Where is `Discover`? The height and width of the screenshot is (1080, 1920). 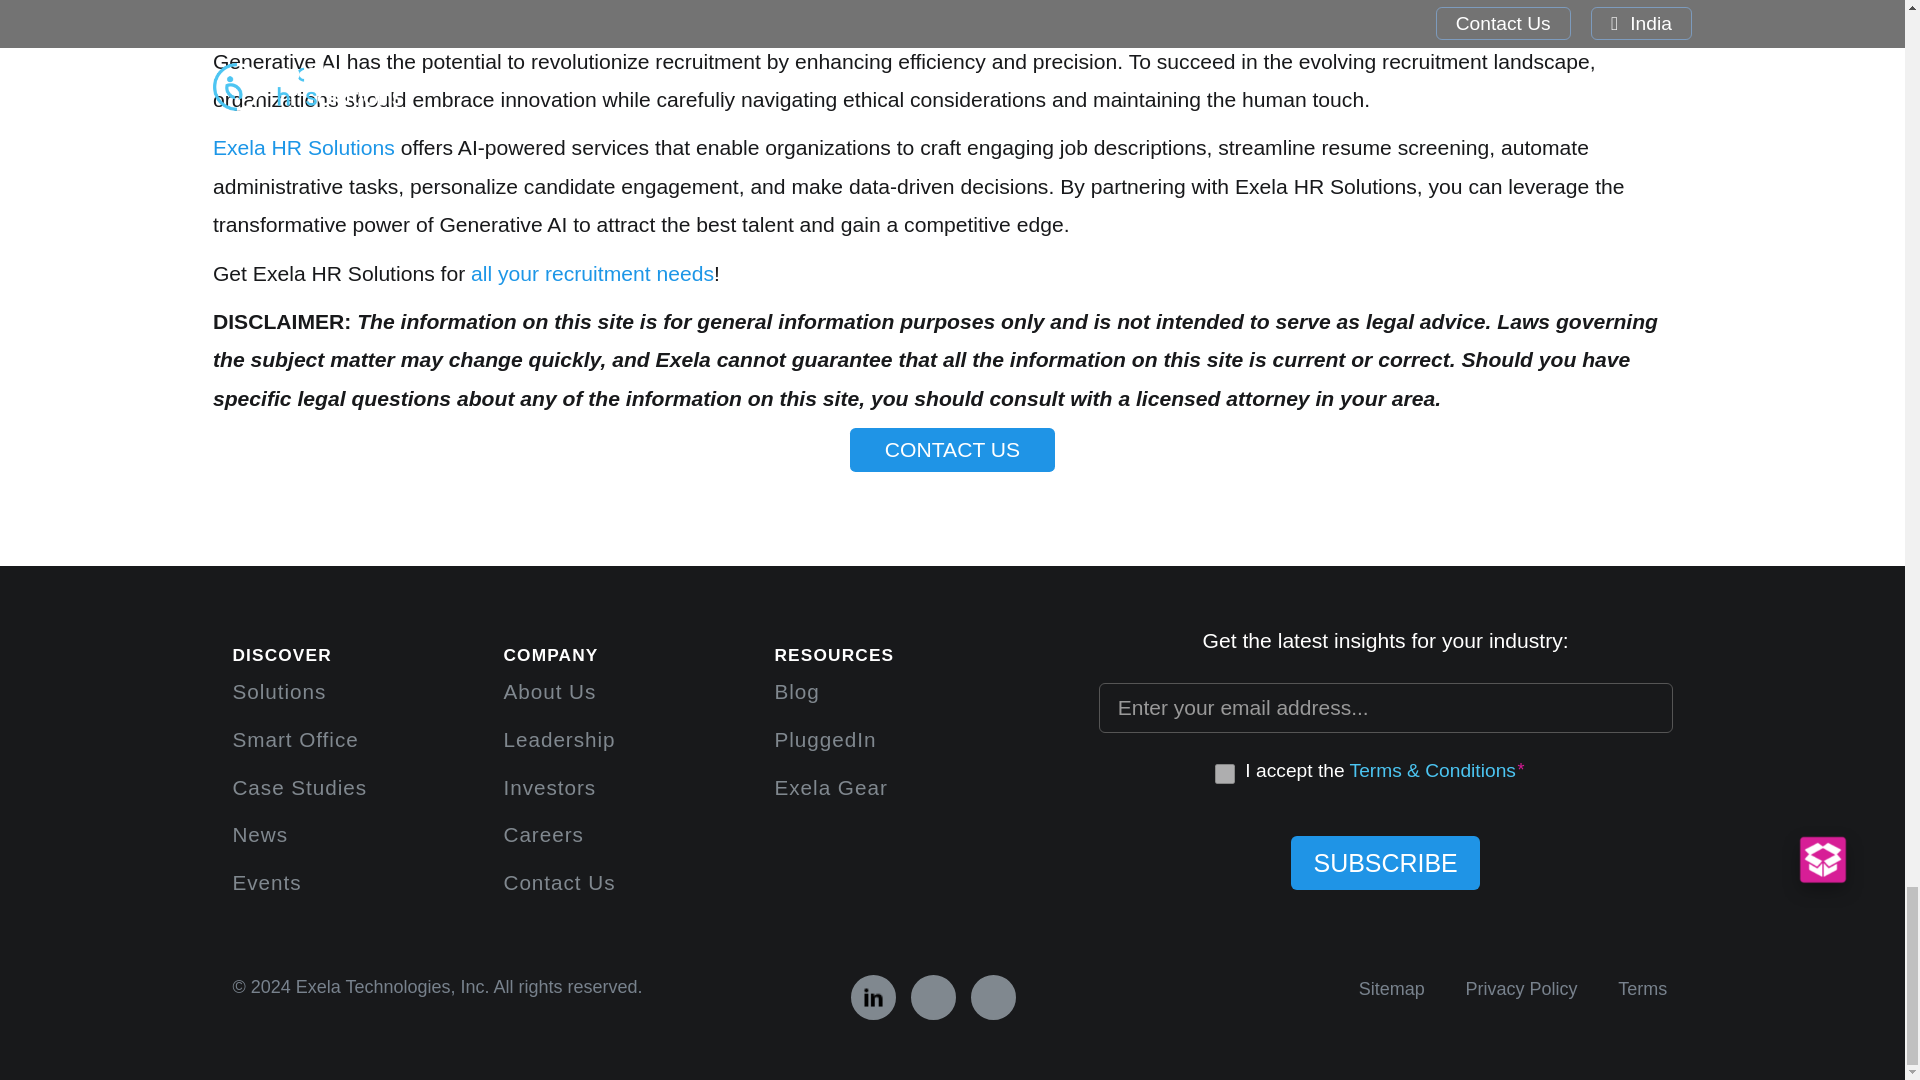
Discover is located at coordinates (834, 654).